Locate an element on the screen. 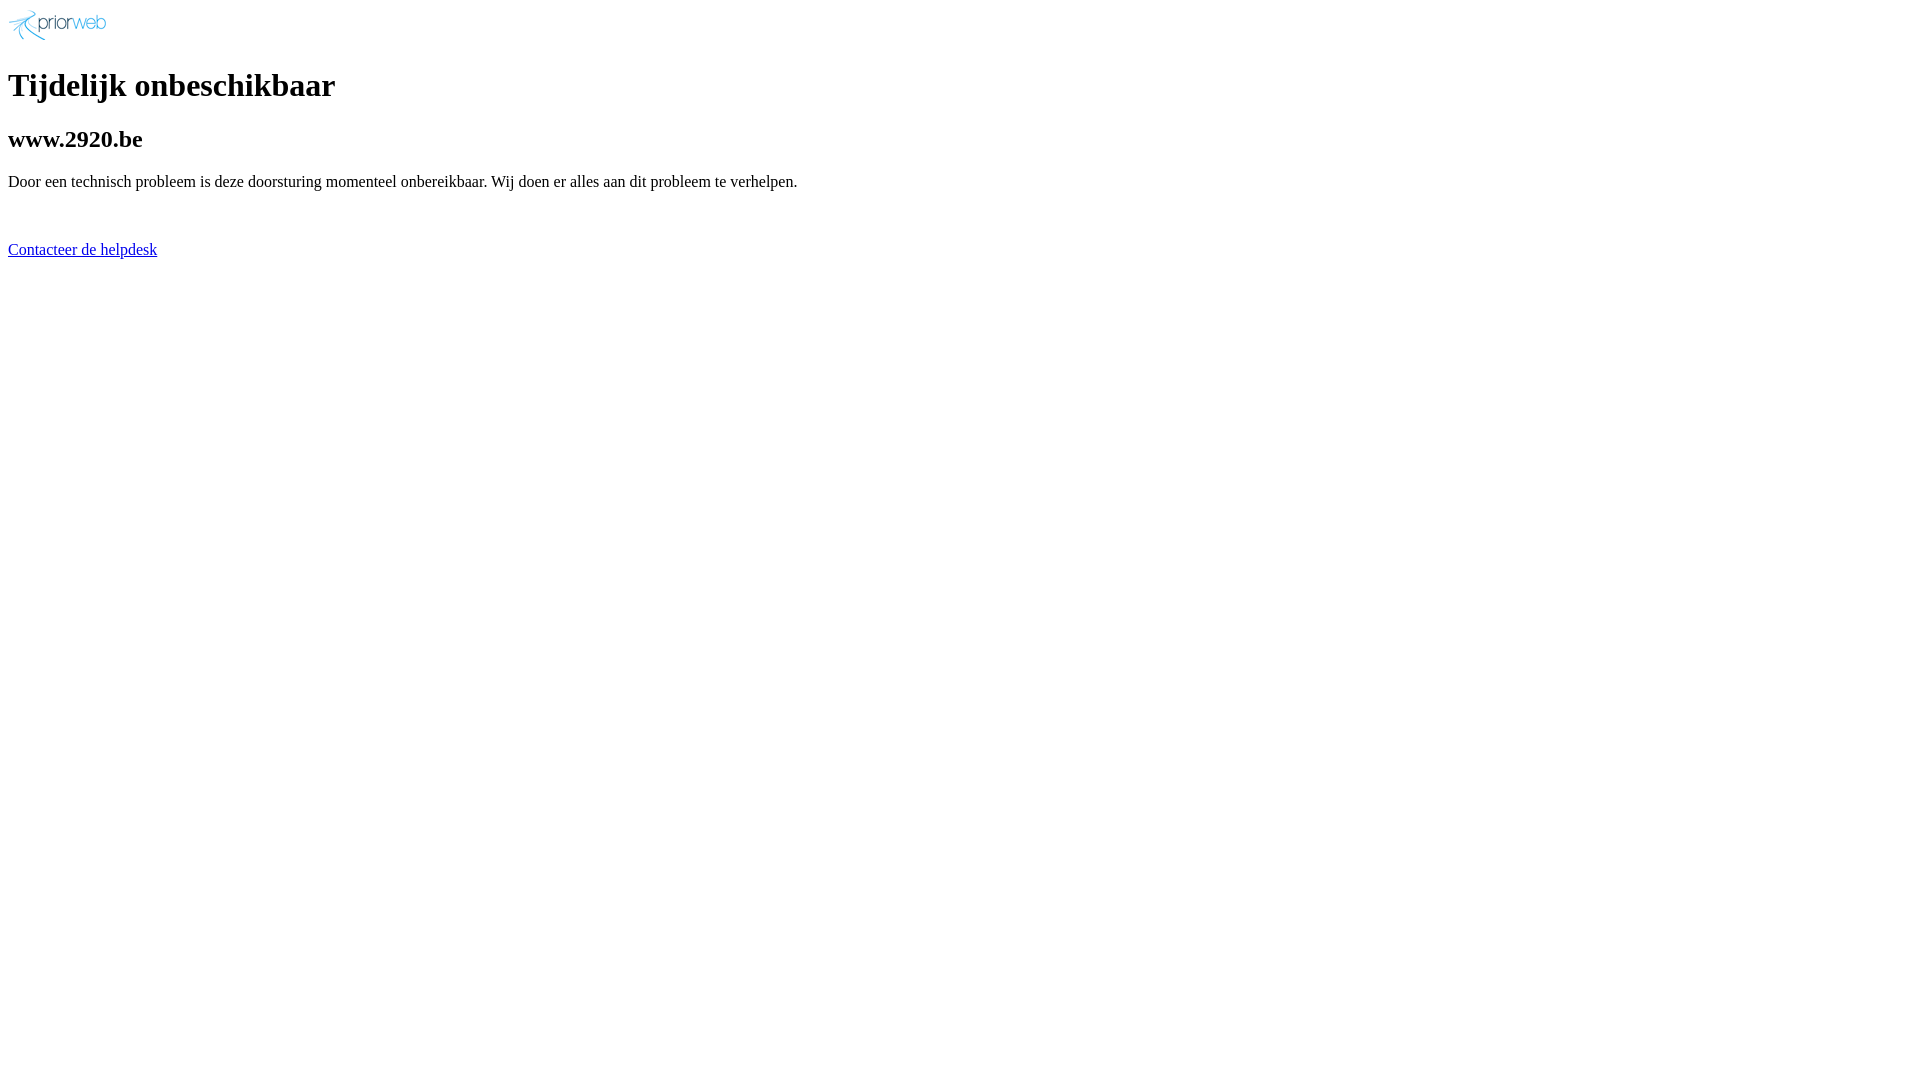 The height and width of the screenshot is (1080, 1920). Contacteer de helpdesk is located at coordinates (82, 250).